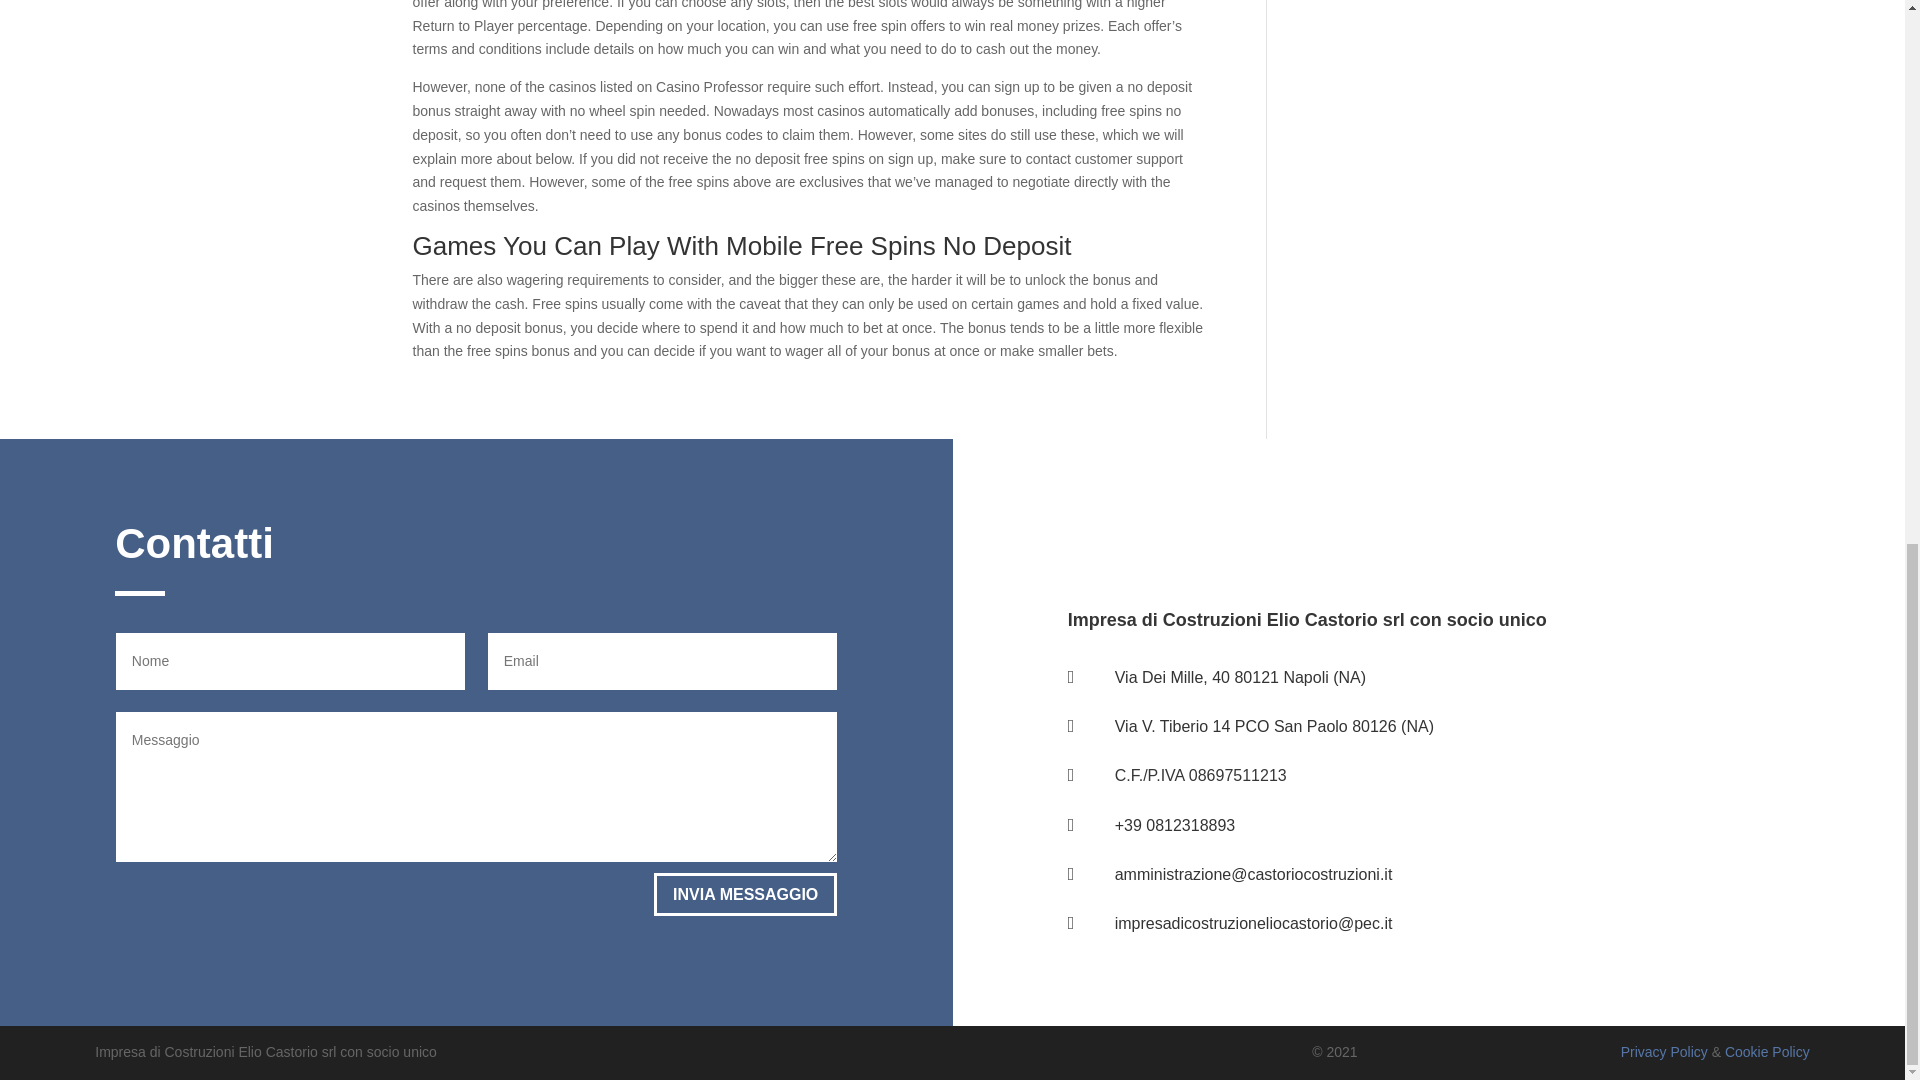  Describe the element at coordinates (746, 894) in the screenshot. I see `INVIA MESSAGGIO` at that location.